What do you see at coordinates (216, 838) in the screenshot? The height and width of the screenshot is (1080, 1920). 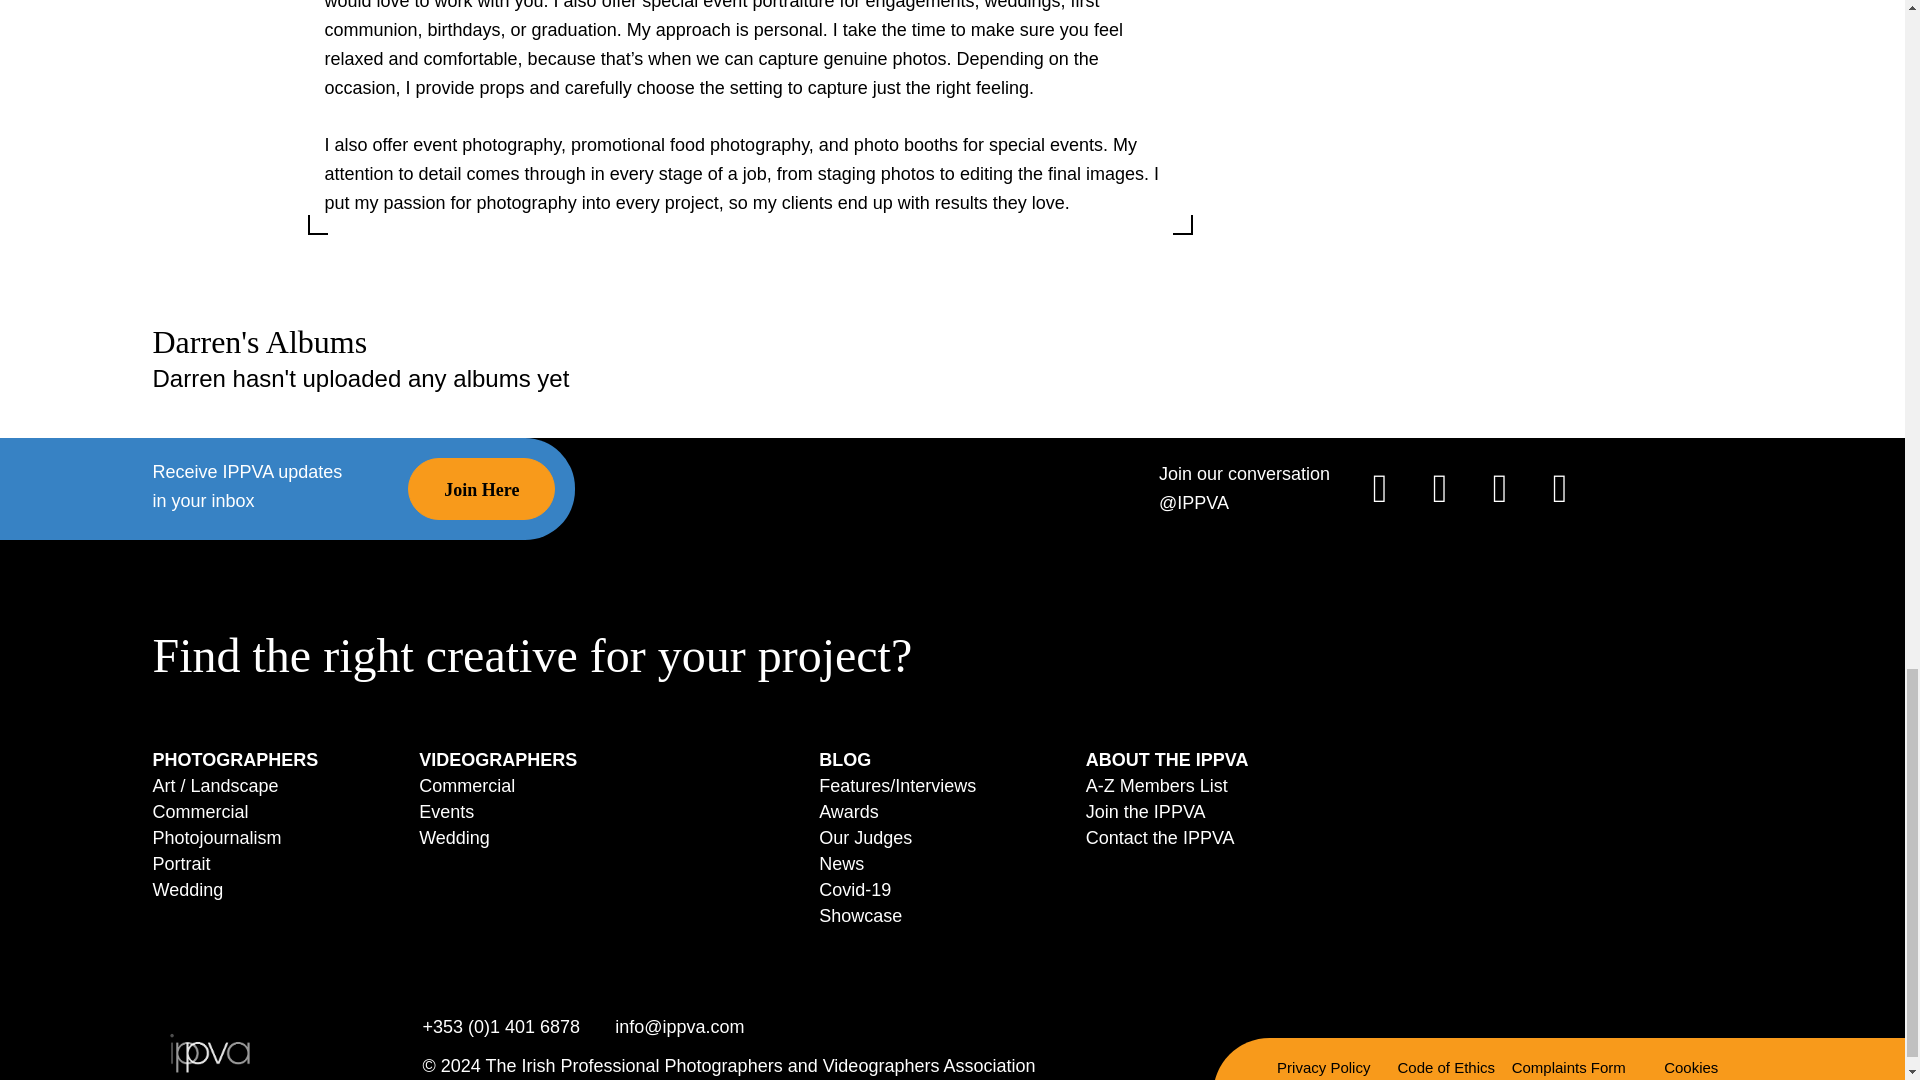 I see `Photojournalism` at bounding box center [216, 838].